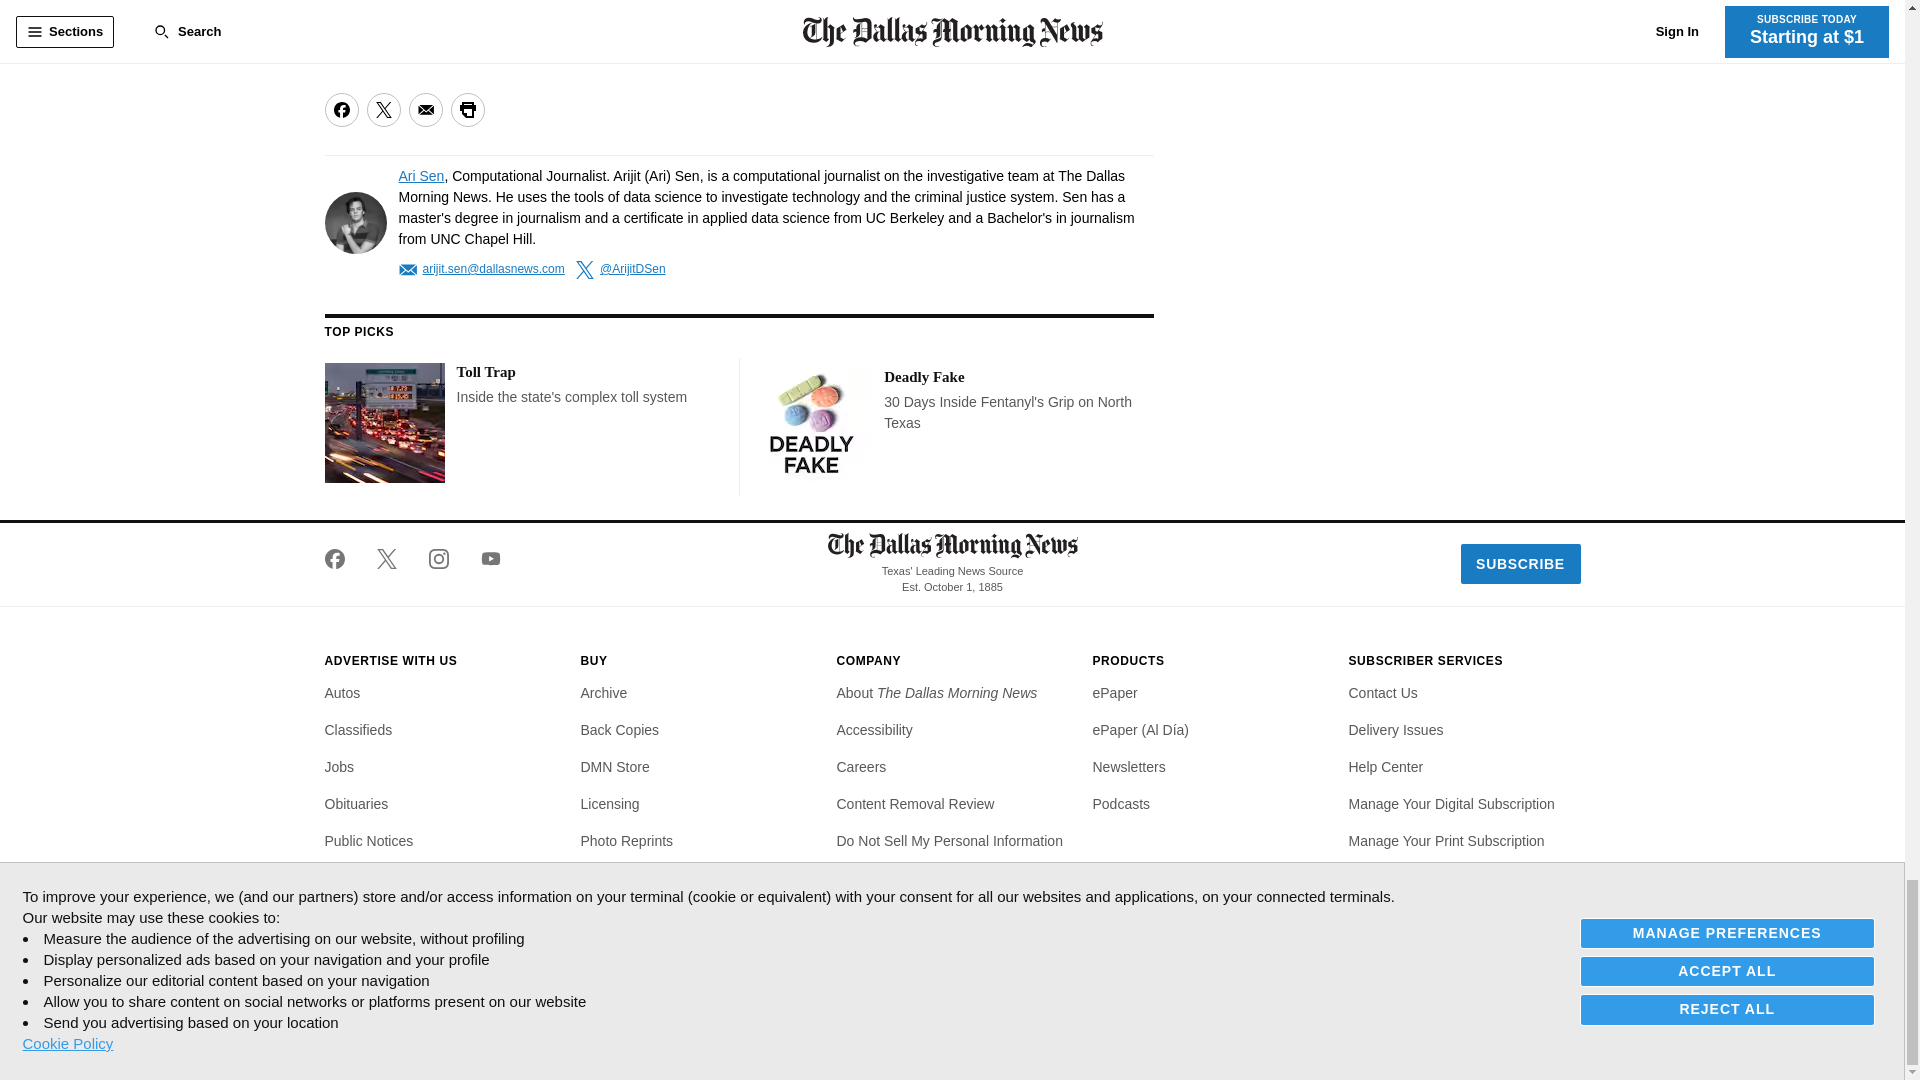 The height and width of the screenshot is (1080, 1920). Describe the element at coordinates (466, 110) in the screenshot. I see `Print` at that location.